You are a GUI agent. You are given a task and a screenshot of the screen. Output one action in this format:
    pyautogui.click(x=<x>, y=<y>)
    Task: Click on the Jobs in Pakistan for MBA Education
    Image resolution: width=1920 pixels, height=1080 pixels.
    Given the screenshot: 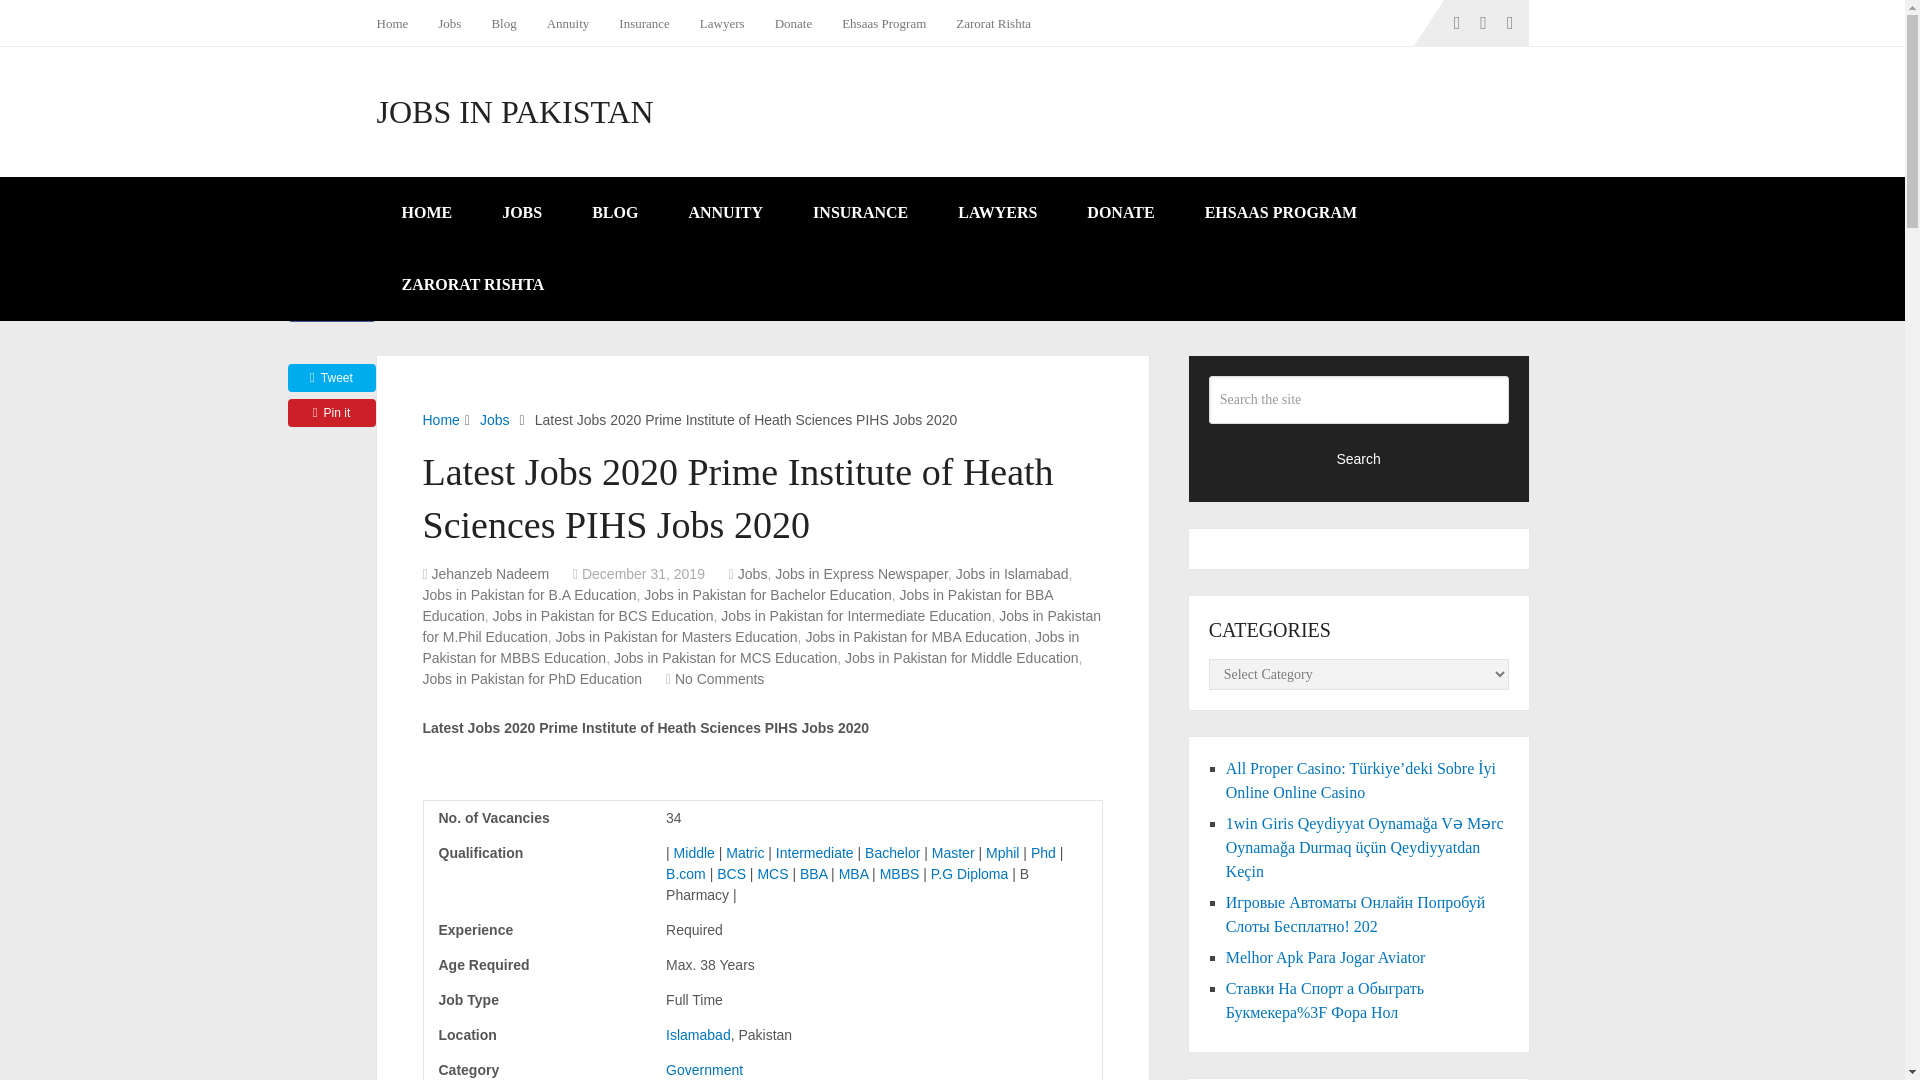 What is the action you would take?
    pyautogui.click(x=916, y=636)
    